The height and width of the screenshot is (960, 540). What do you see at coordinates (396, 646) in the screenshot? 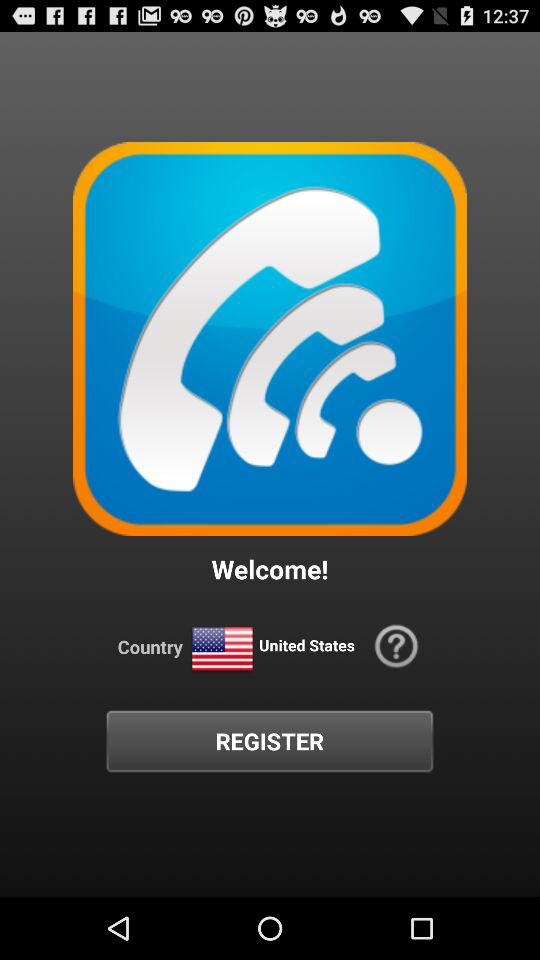
I see `turn on the icon at the bottom right corner` at bounding box center [396, 646].